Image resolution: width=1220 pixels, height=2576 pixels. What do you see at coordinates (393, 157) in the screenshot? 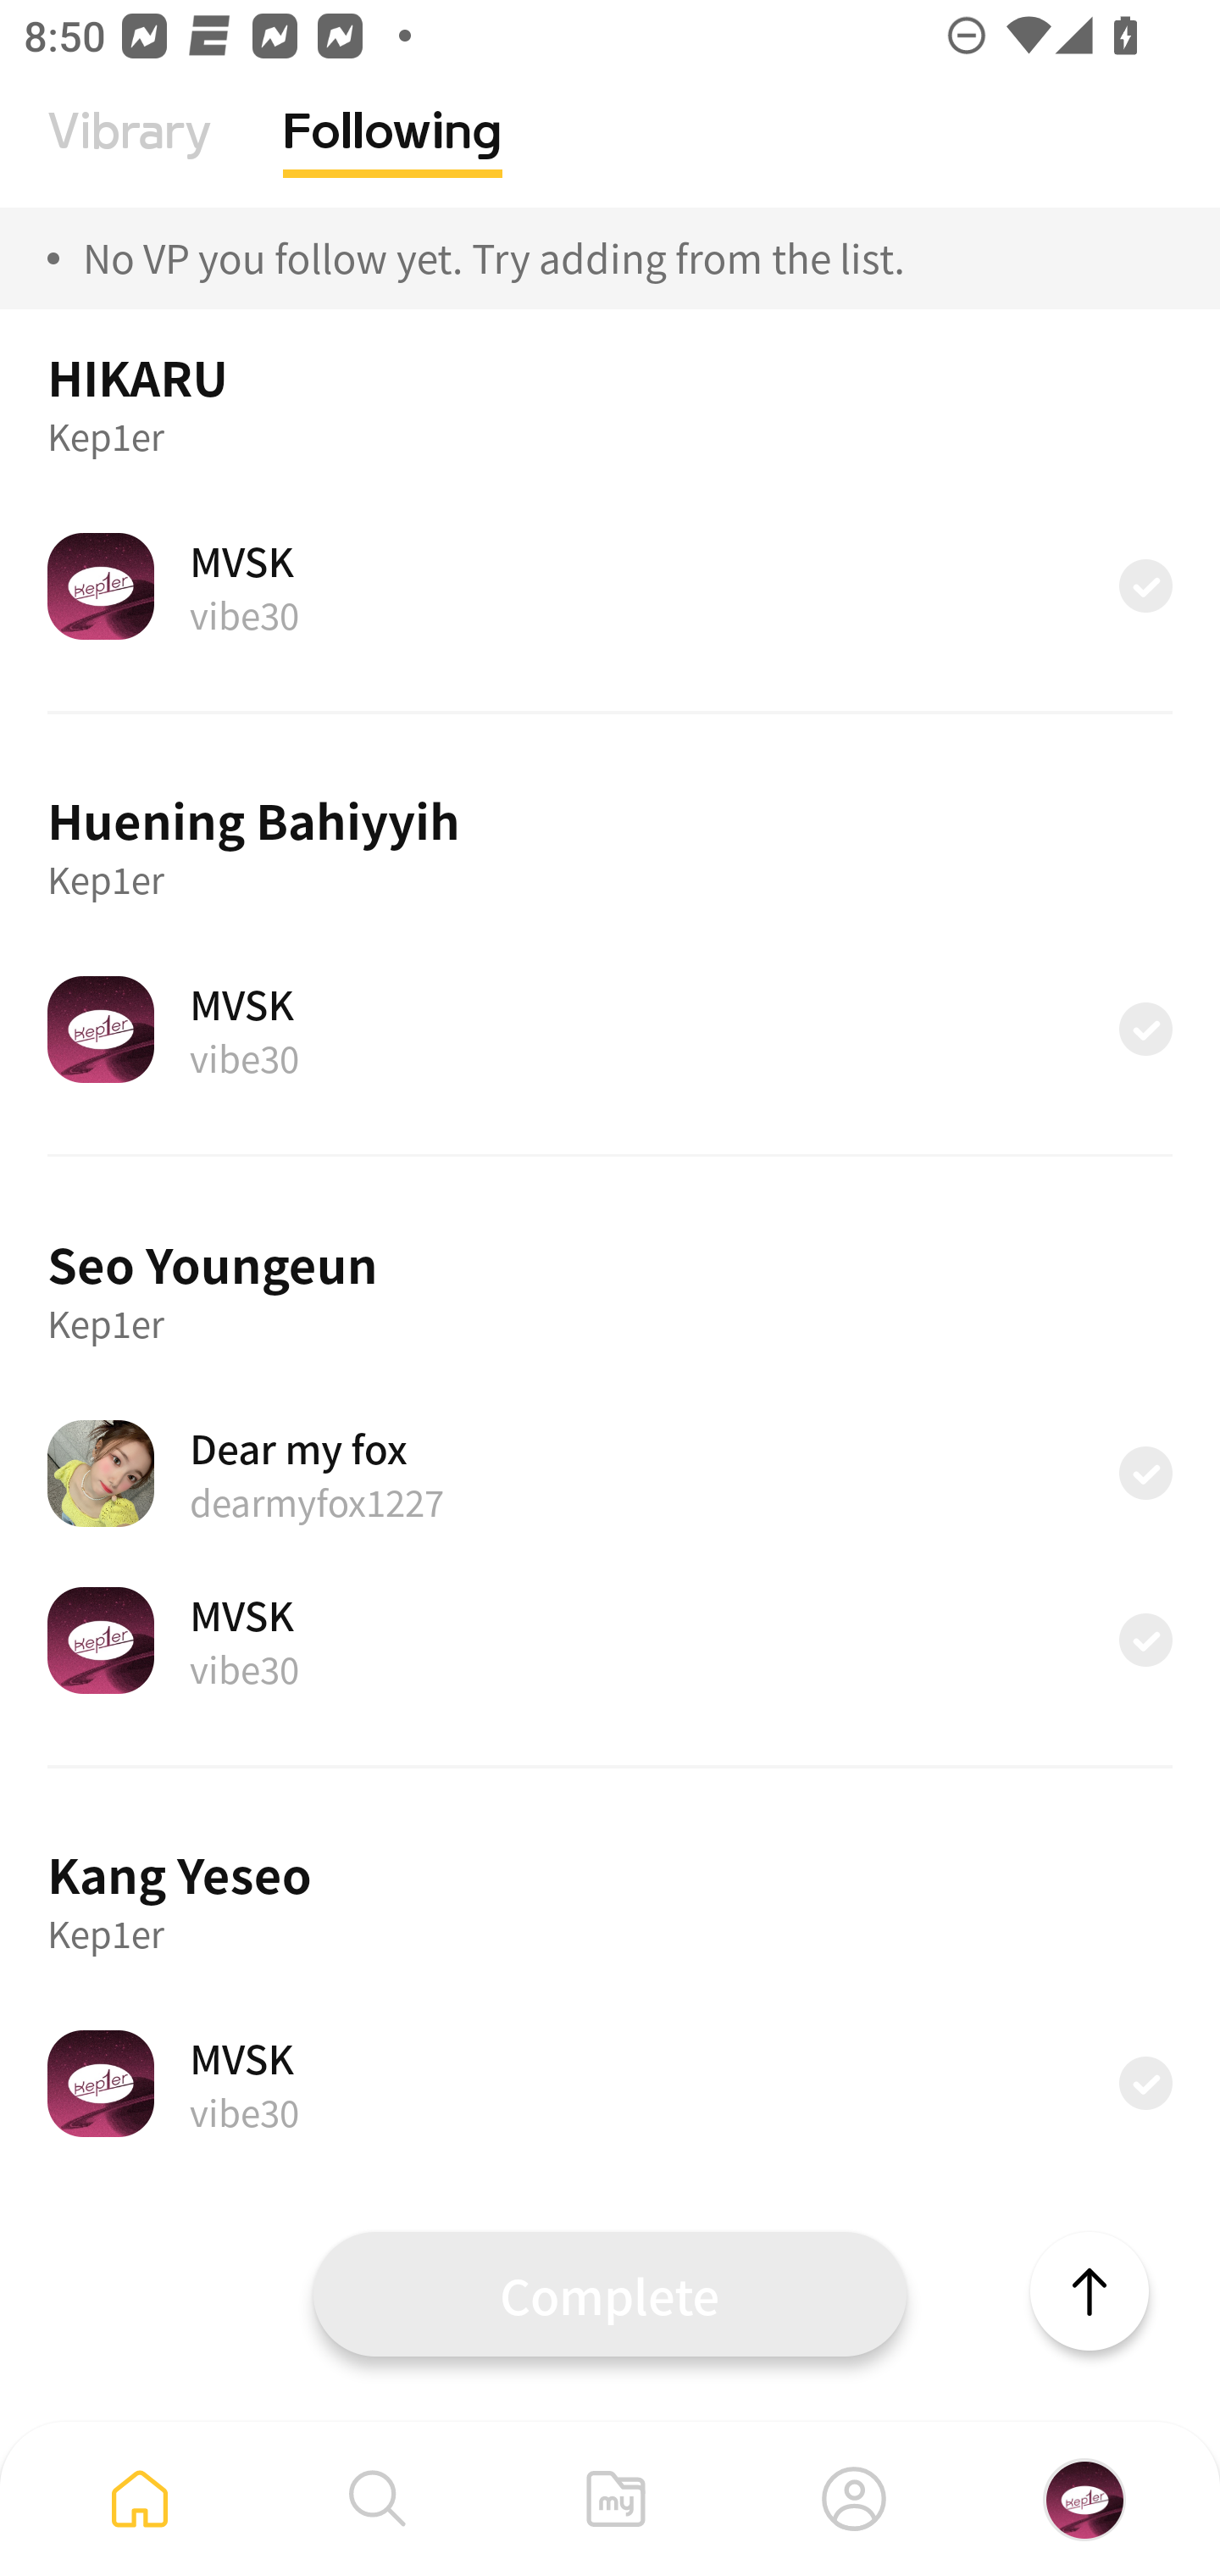
I see `Following` at bounding box center [393, 157].